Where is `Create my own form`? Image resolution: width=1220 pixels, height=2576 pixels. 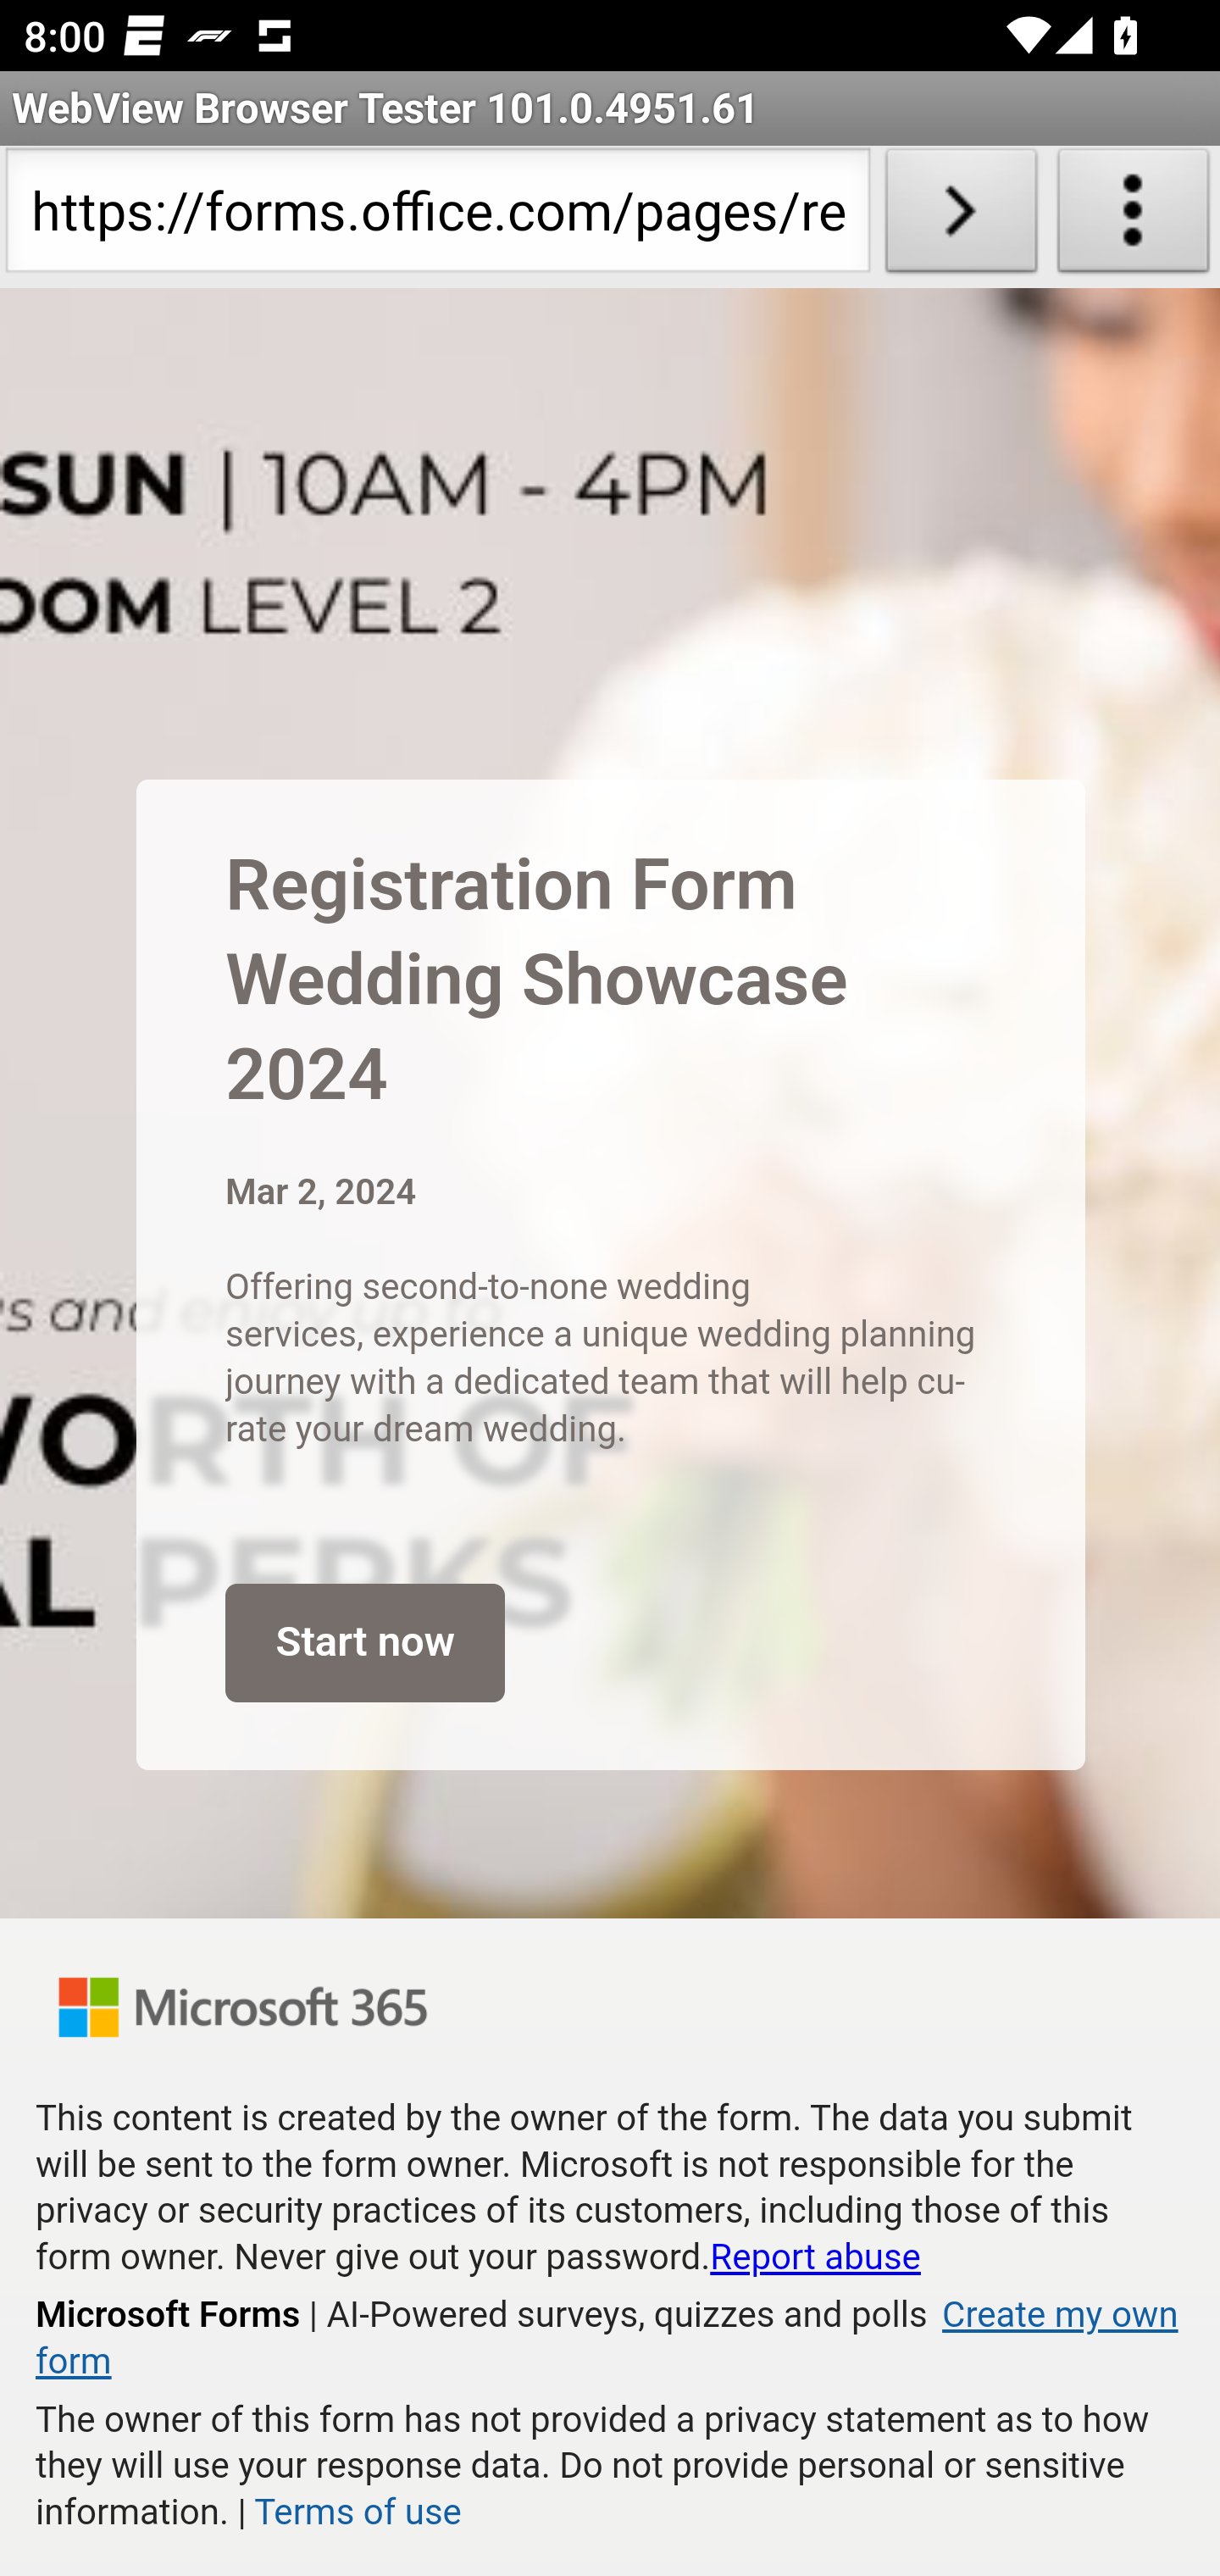
Create my own form is located at coordinates (607, 2339).